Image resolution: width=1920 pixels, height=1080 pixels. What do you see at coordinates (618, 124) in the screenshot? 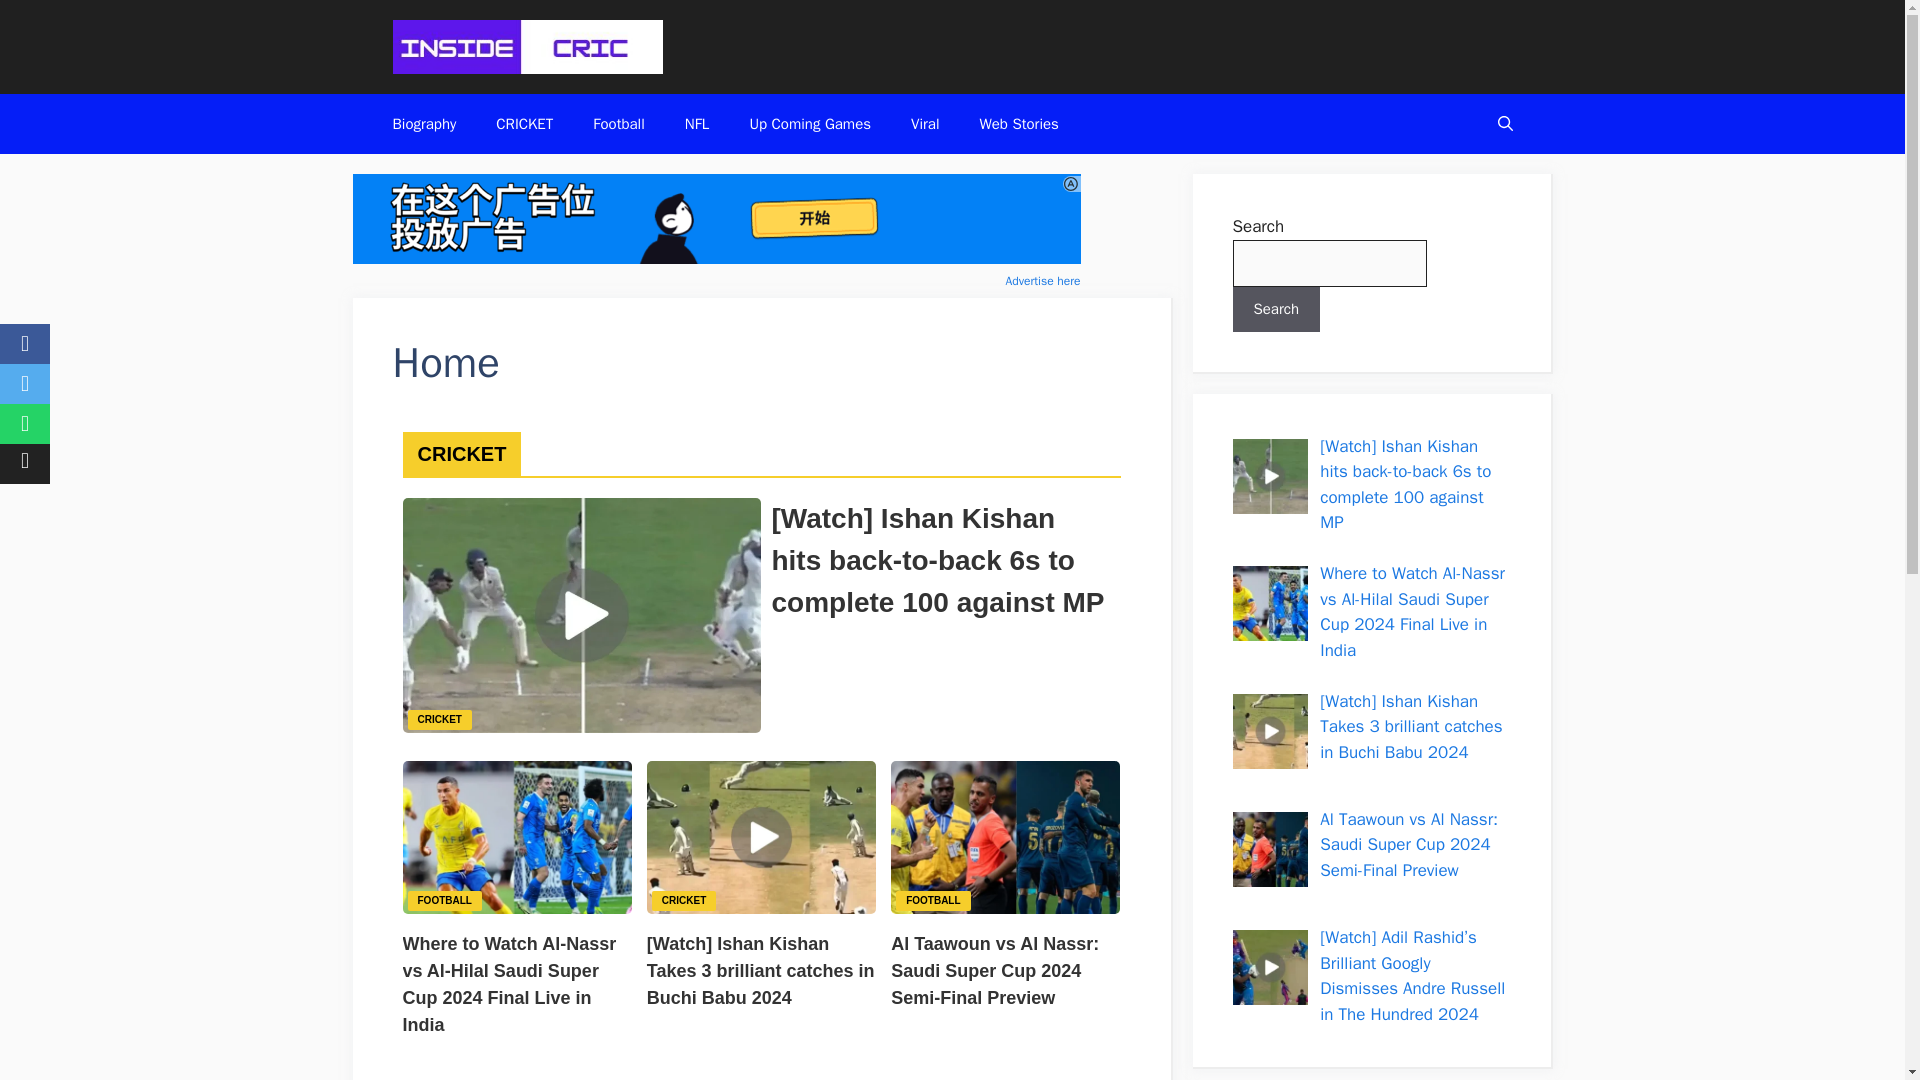
I see `Football` at bounding box center [618, 124].